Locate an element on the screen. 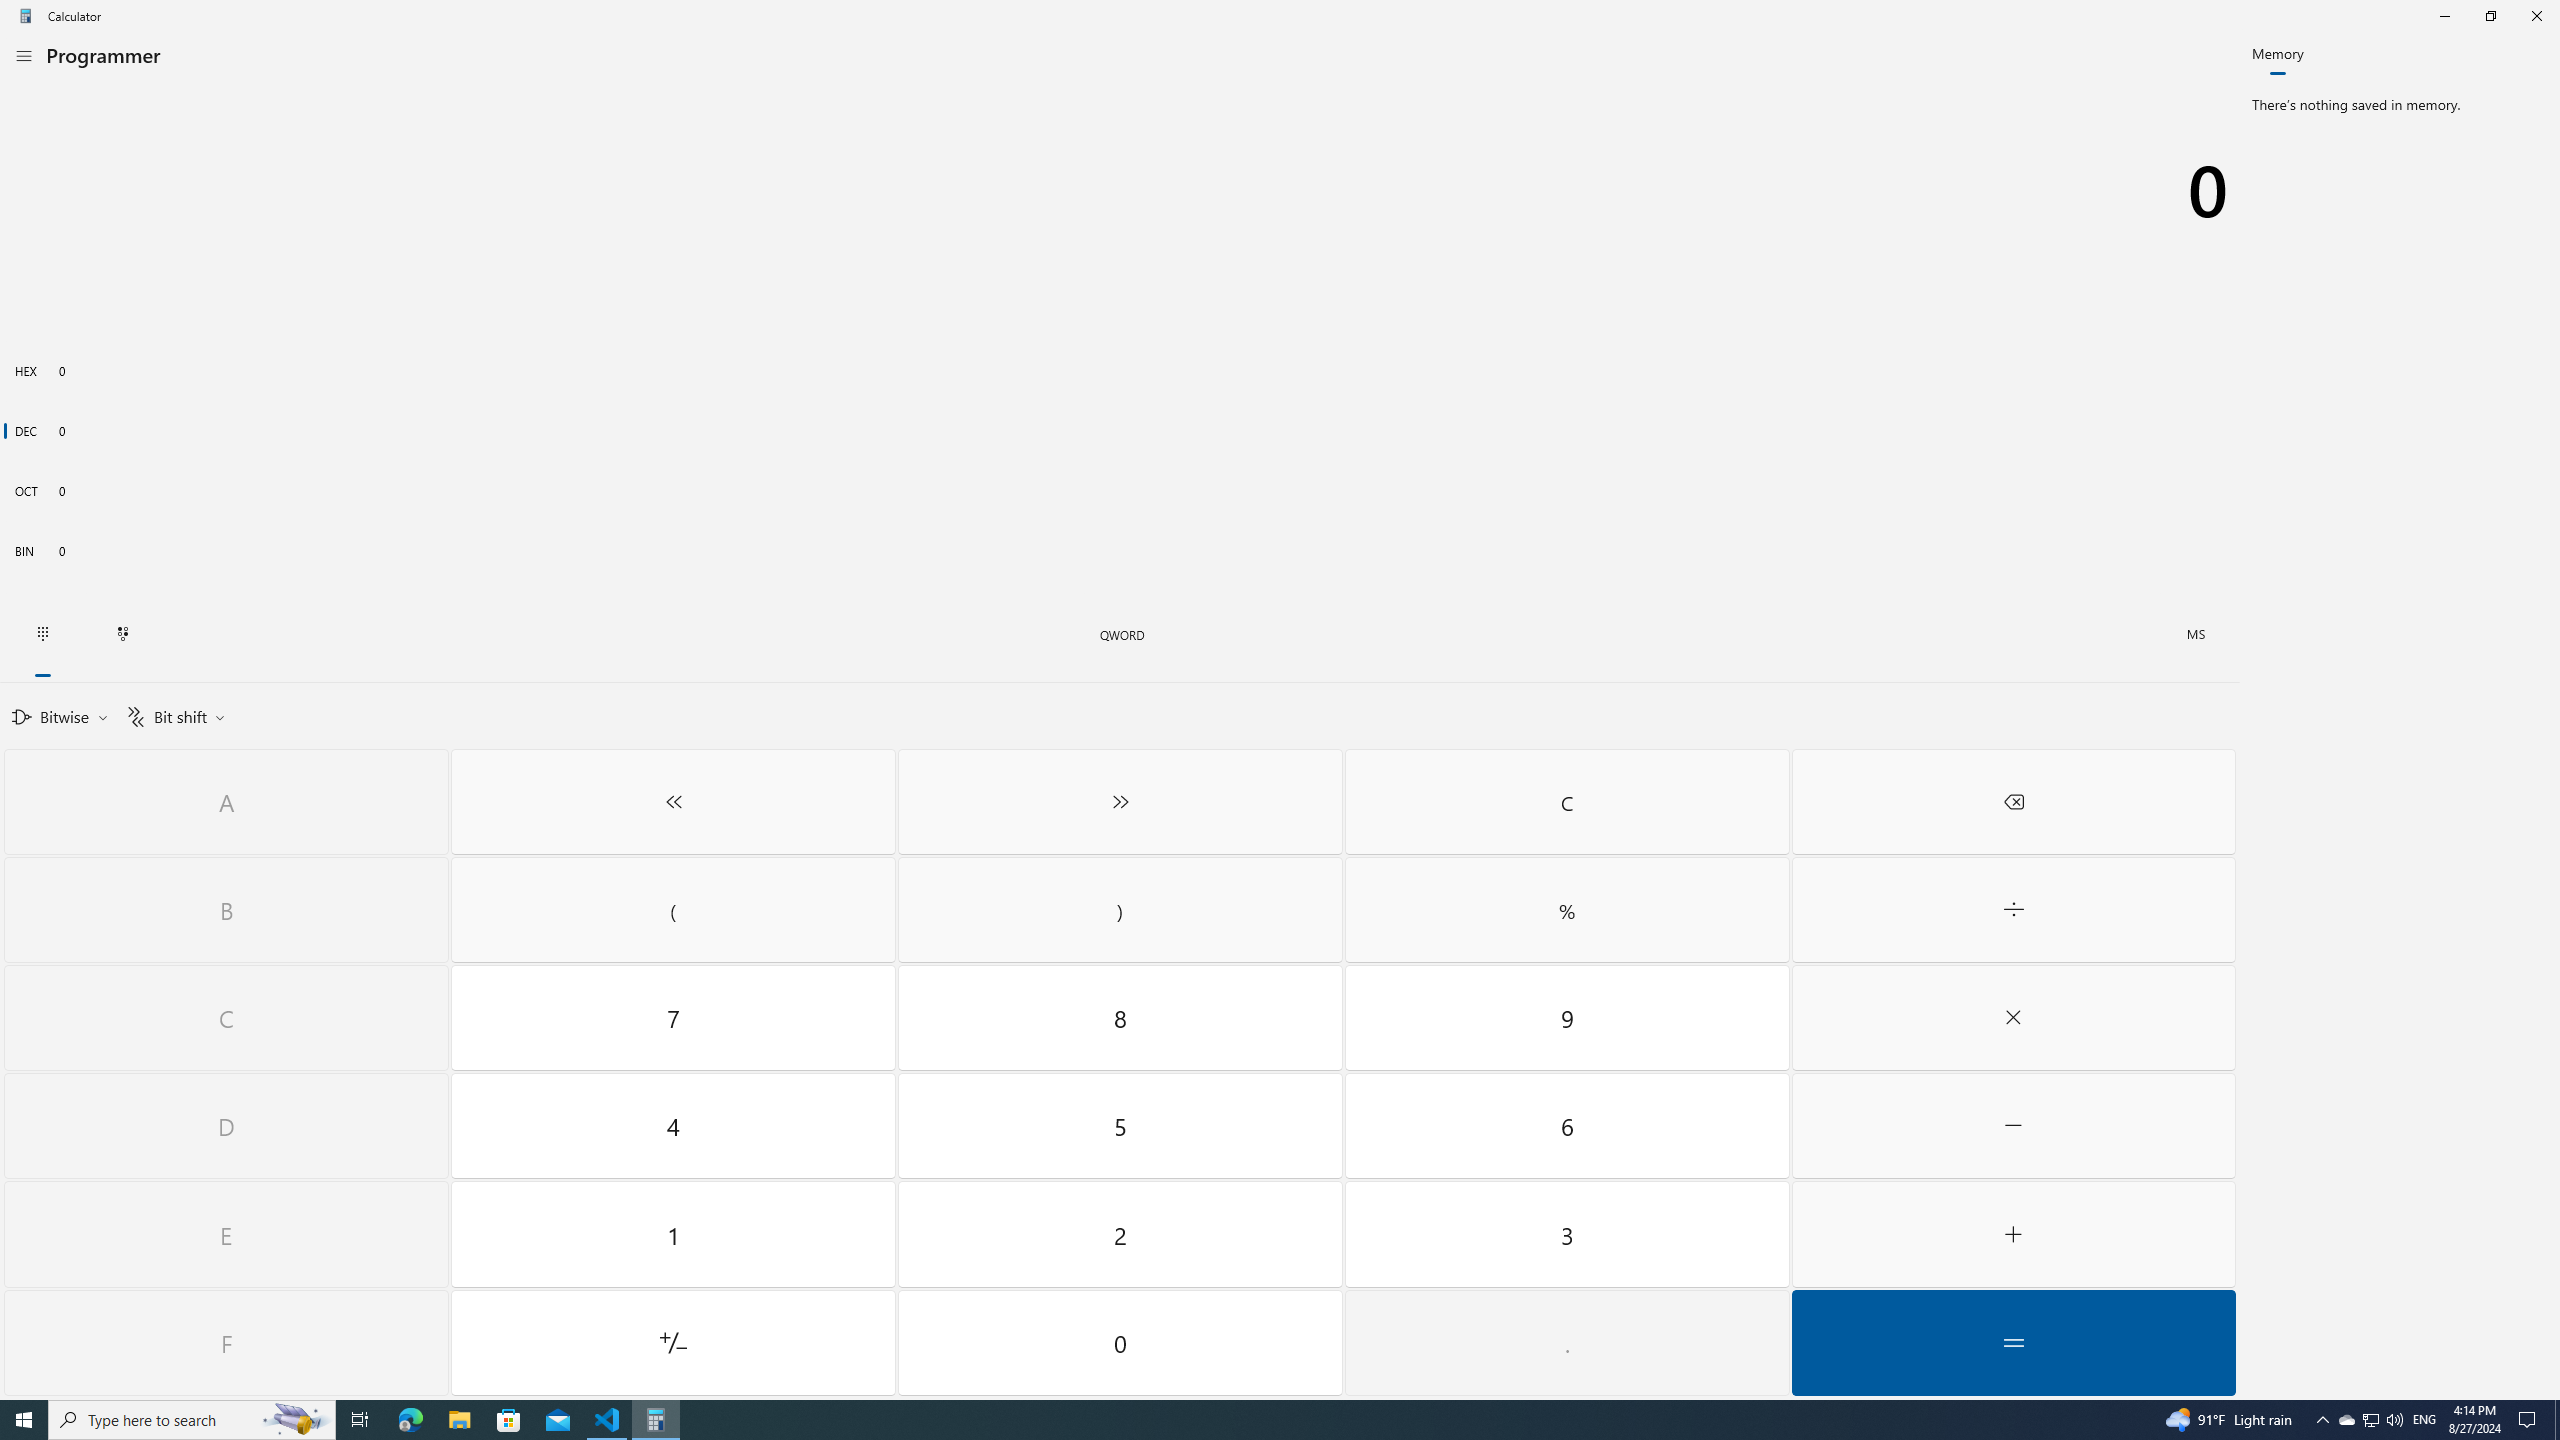 The height and width of the screenshot is (1440, 2560). Restore Calculator is located at coordinates (2490, 16).